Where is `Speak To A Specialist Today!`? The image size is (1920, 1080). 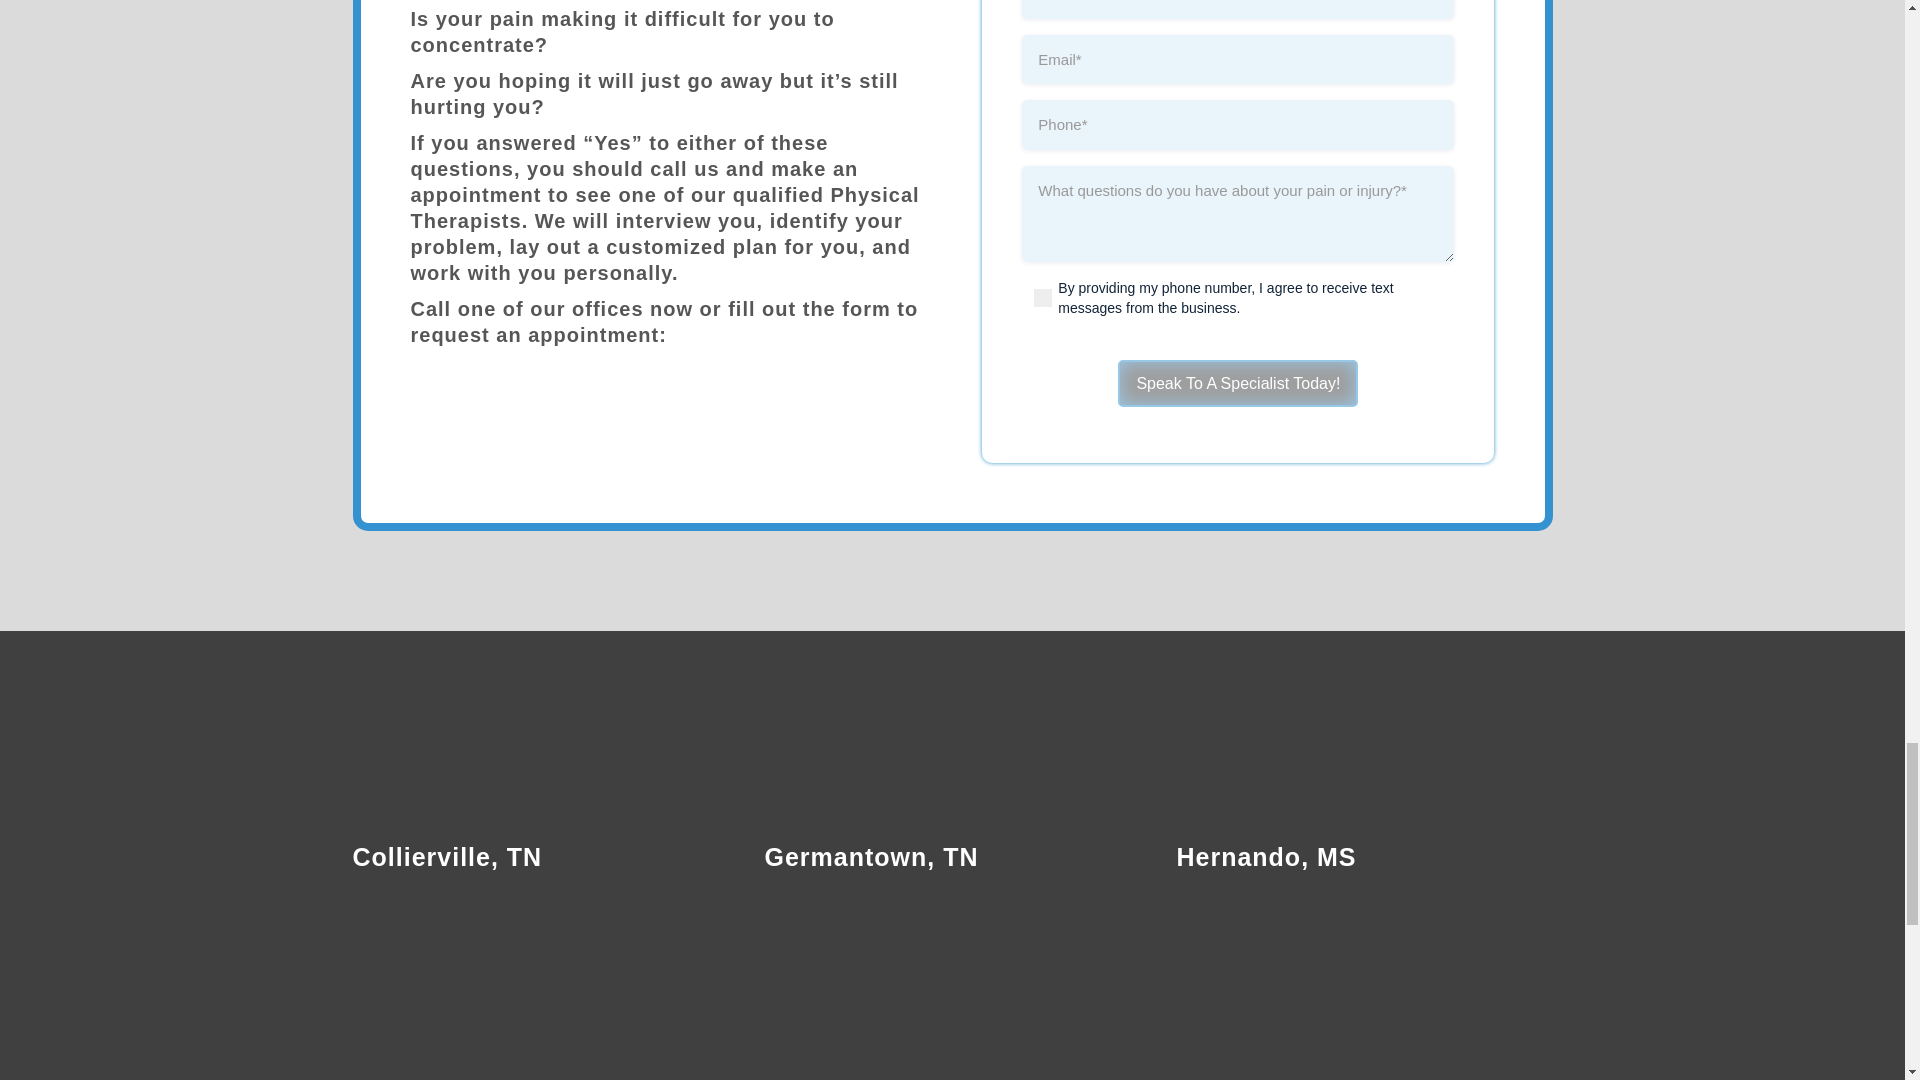 Speak To A Specialist Today! is located at coordinates (1237, 383).